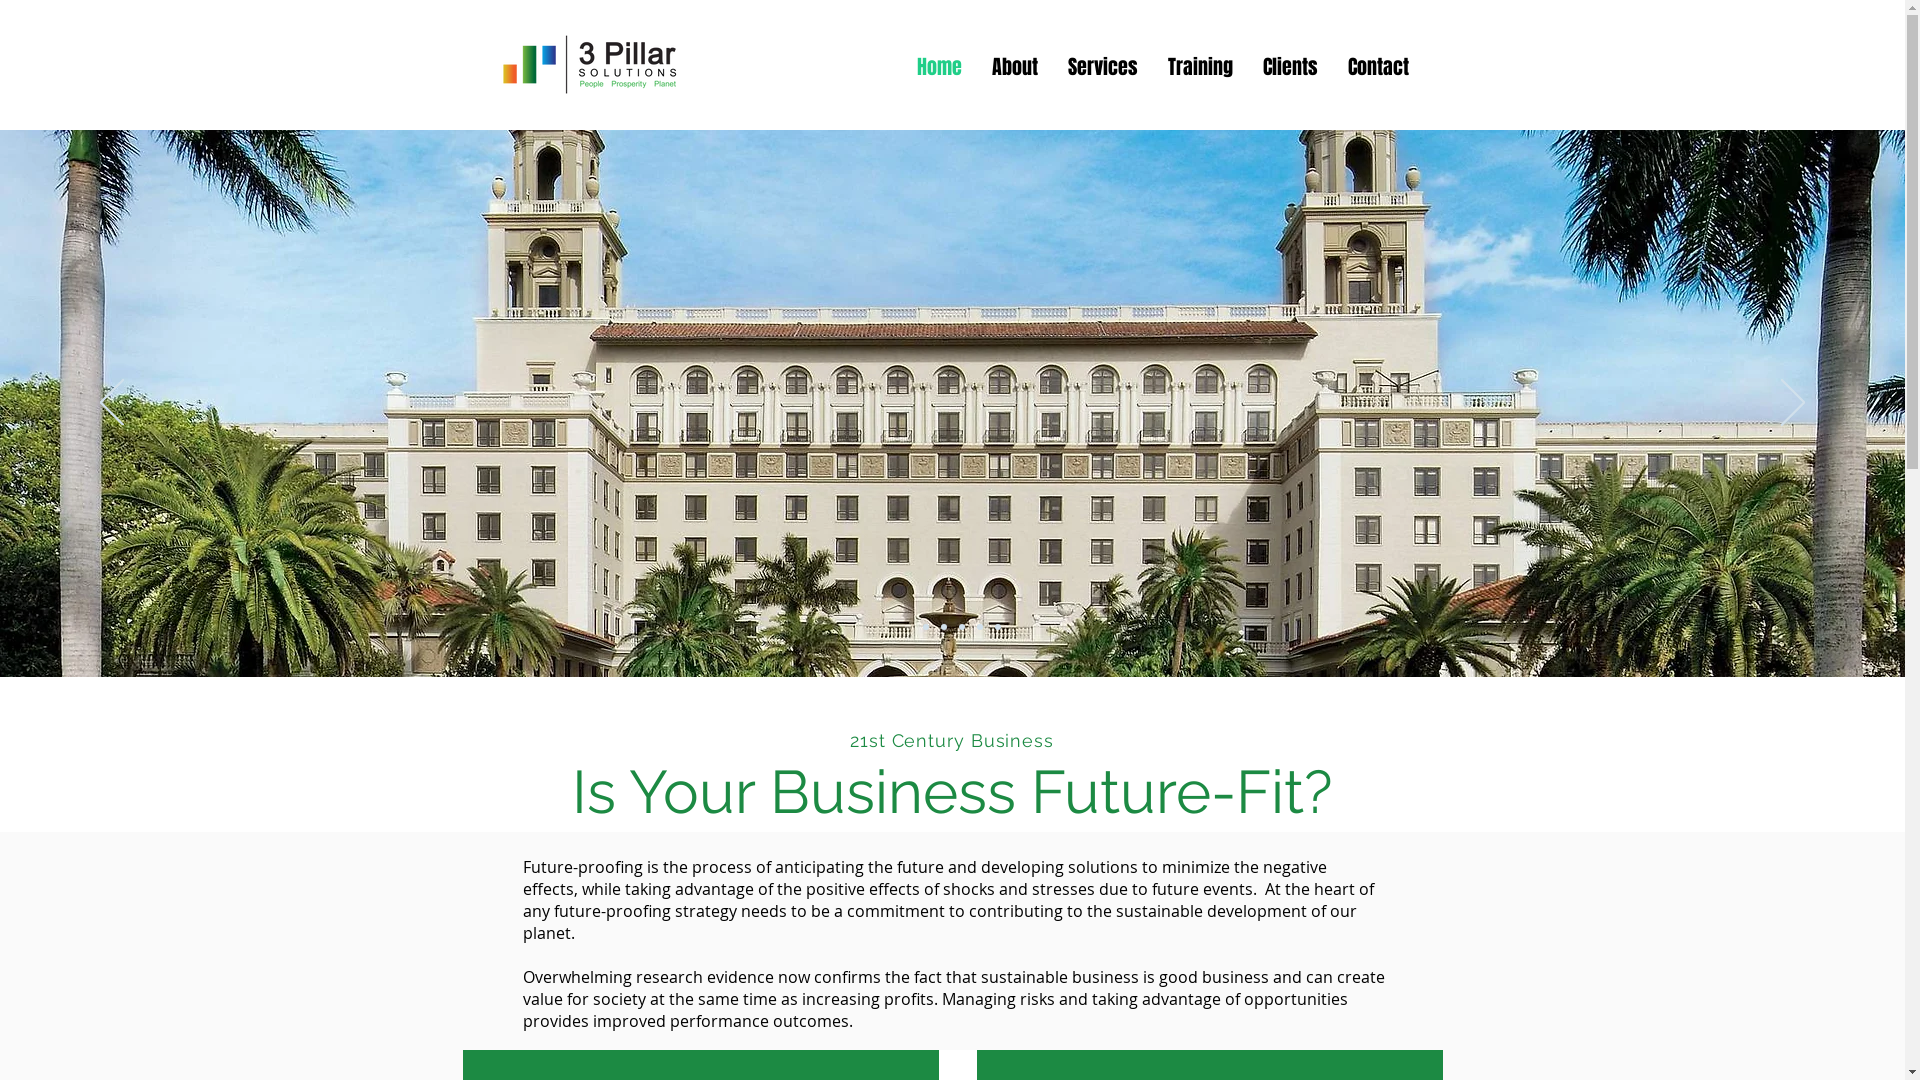 The image size is (1920, 1080). Describe the element at coordinates (1378, 64) in the screenshot. I see `Contact` at that location.